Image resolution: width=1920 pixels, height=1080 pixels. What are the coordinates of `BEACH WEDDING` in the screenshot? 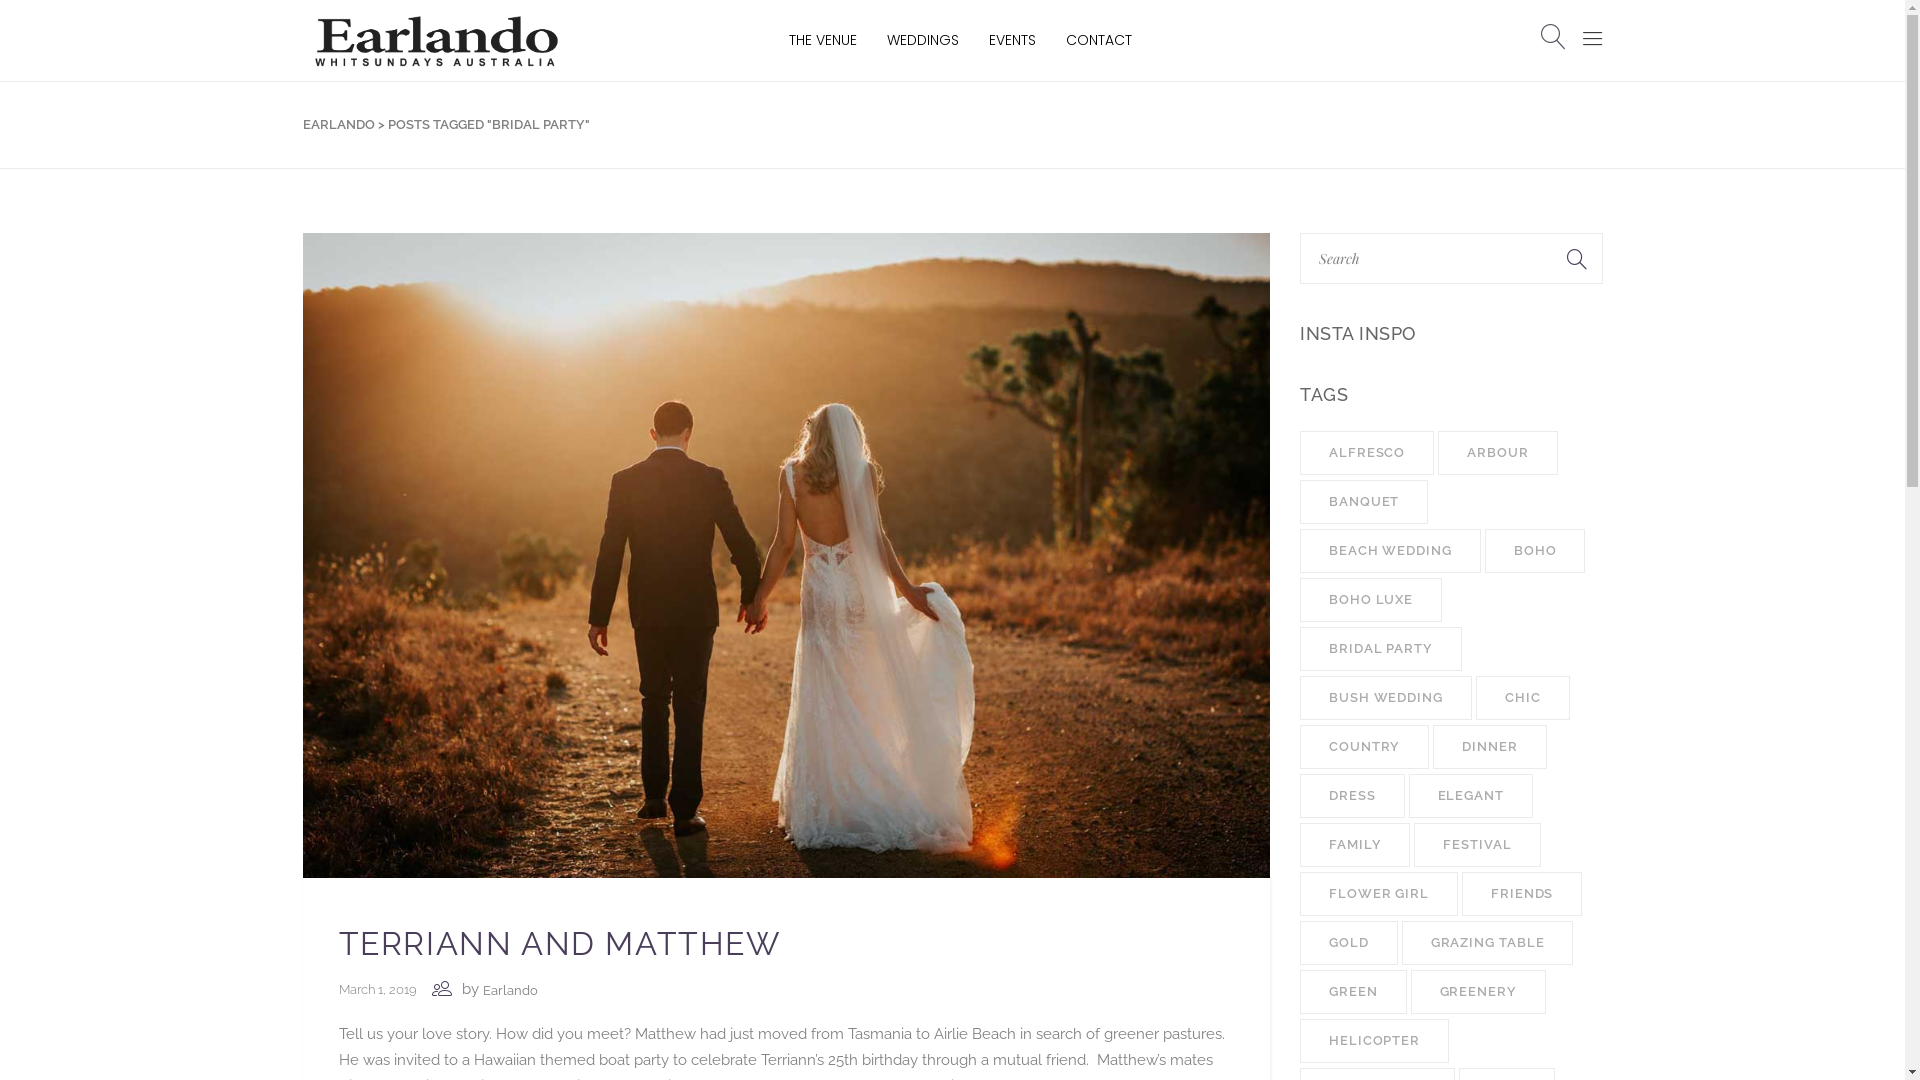 It's located at (1390, 551).